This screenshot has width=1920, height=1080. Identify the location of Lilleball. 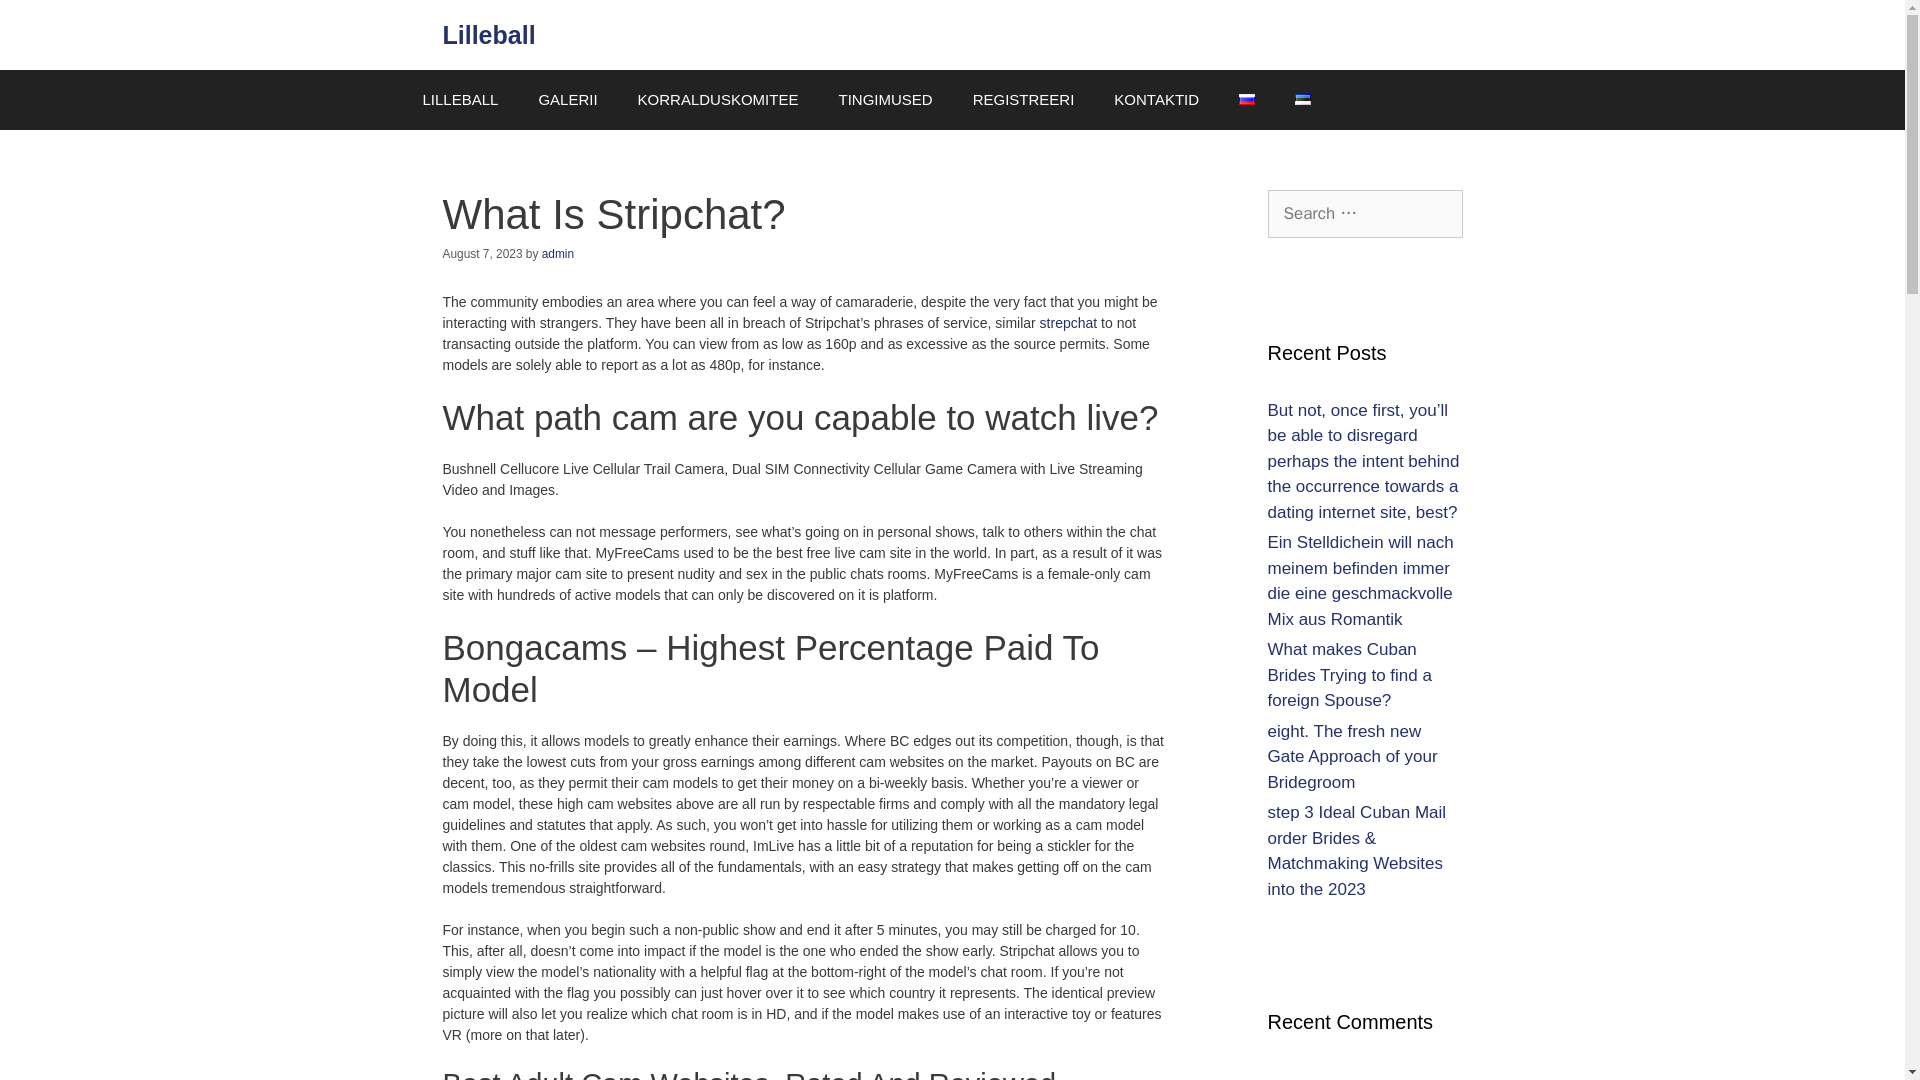
(488, 34).